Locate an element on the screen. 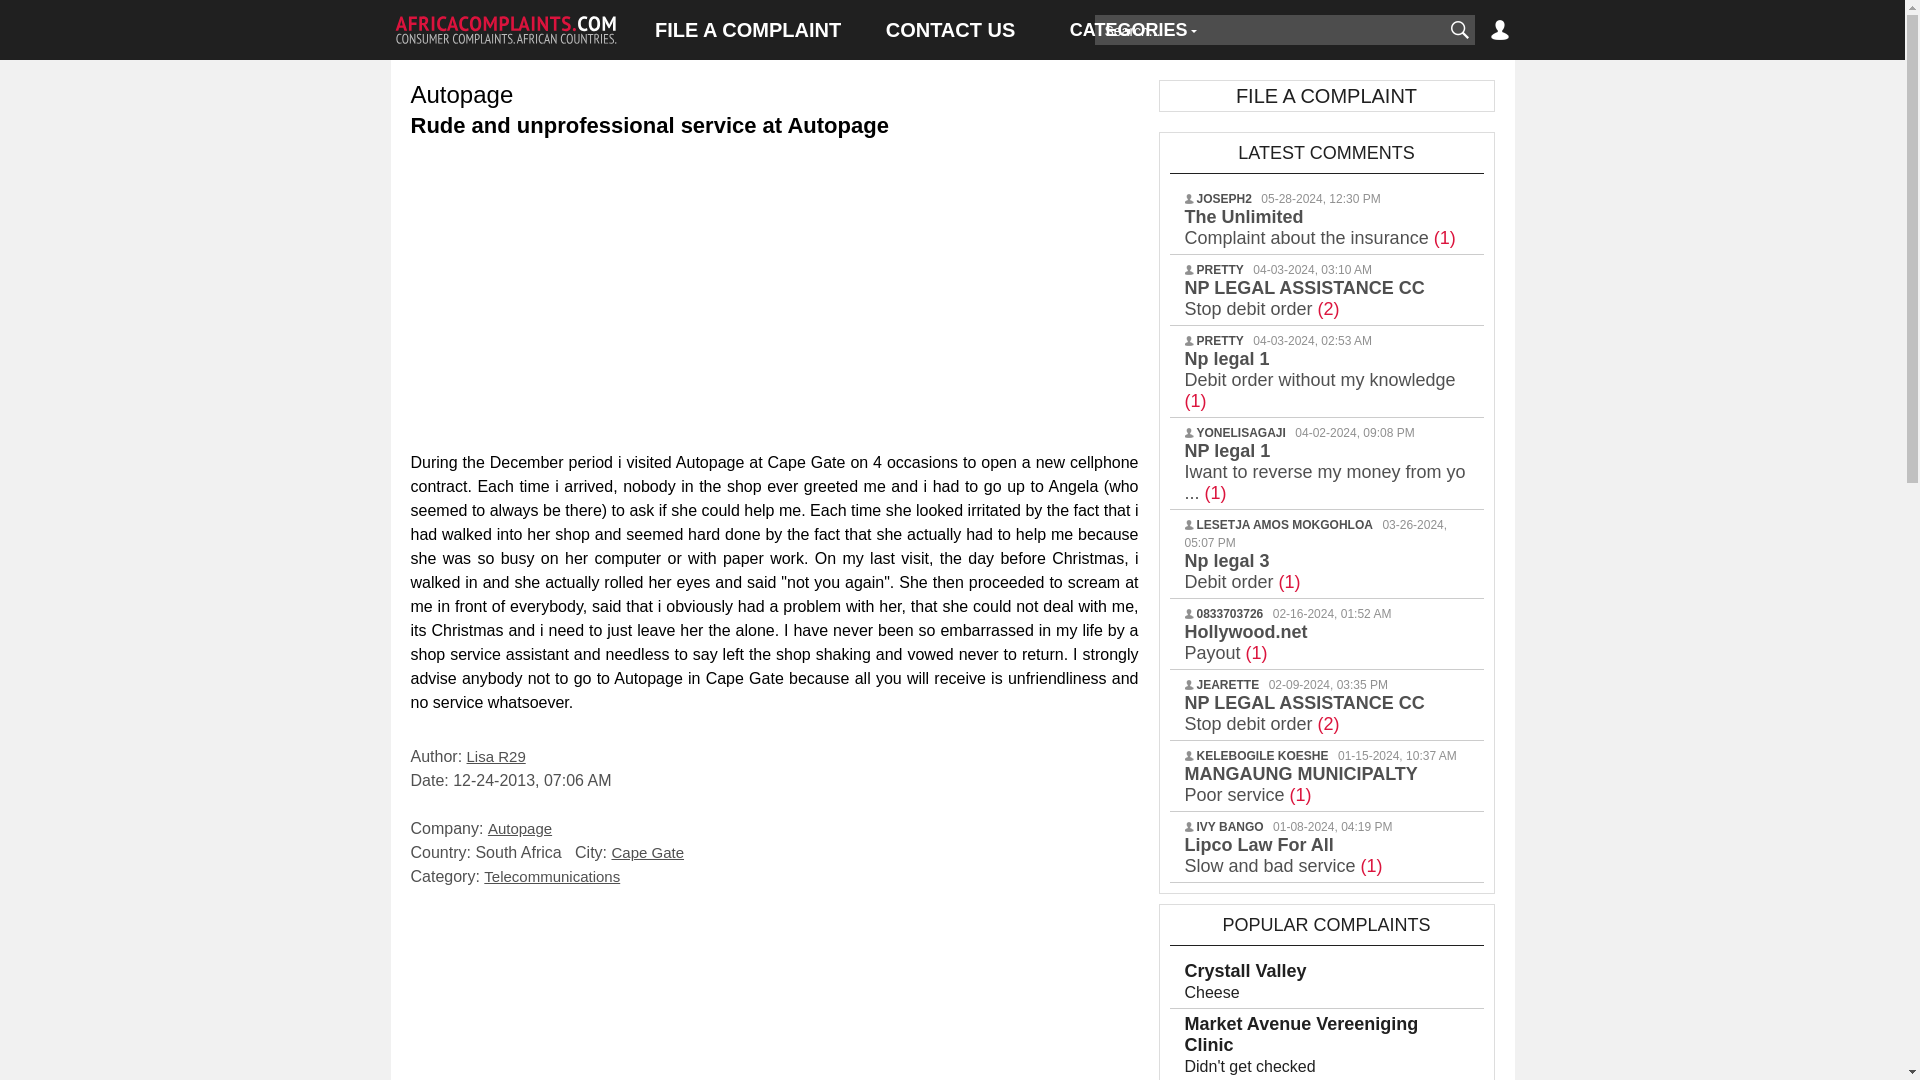  Np legal 3 - Debit order is located at coordinates (1242, 570).